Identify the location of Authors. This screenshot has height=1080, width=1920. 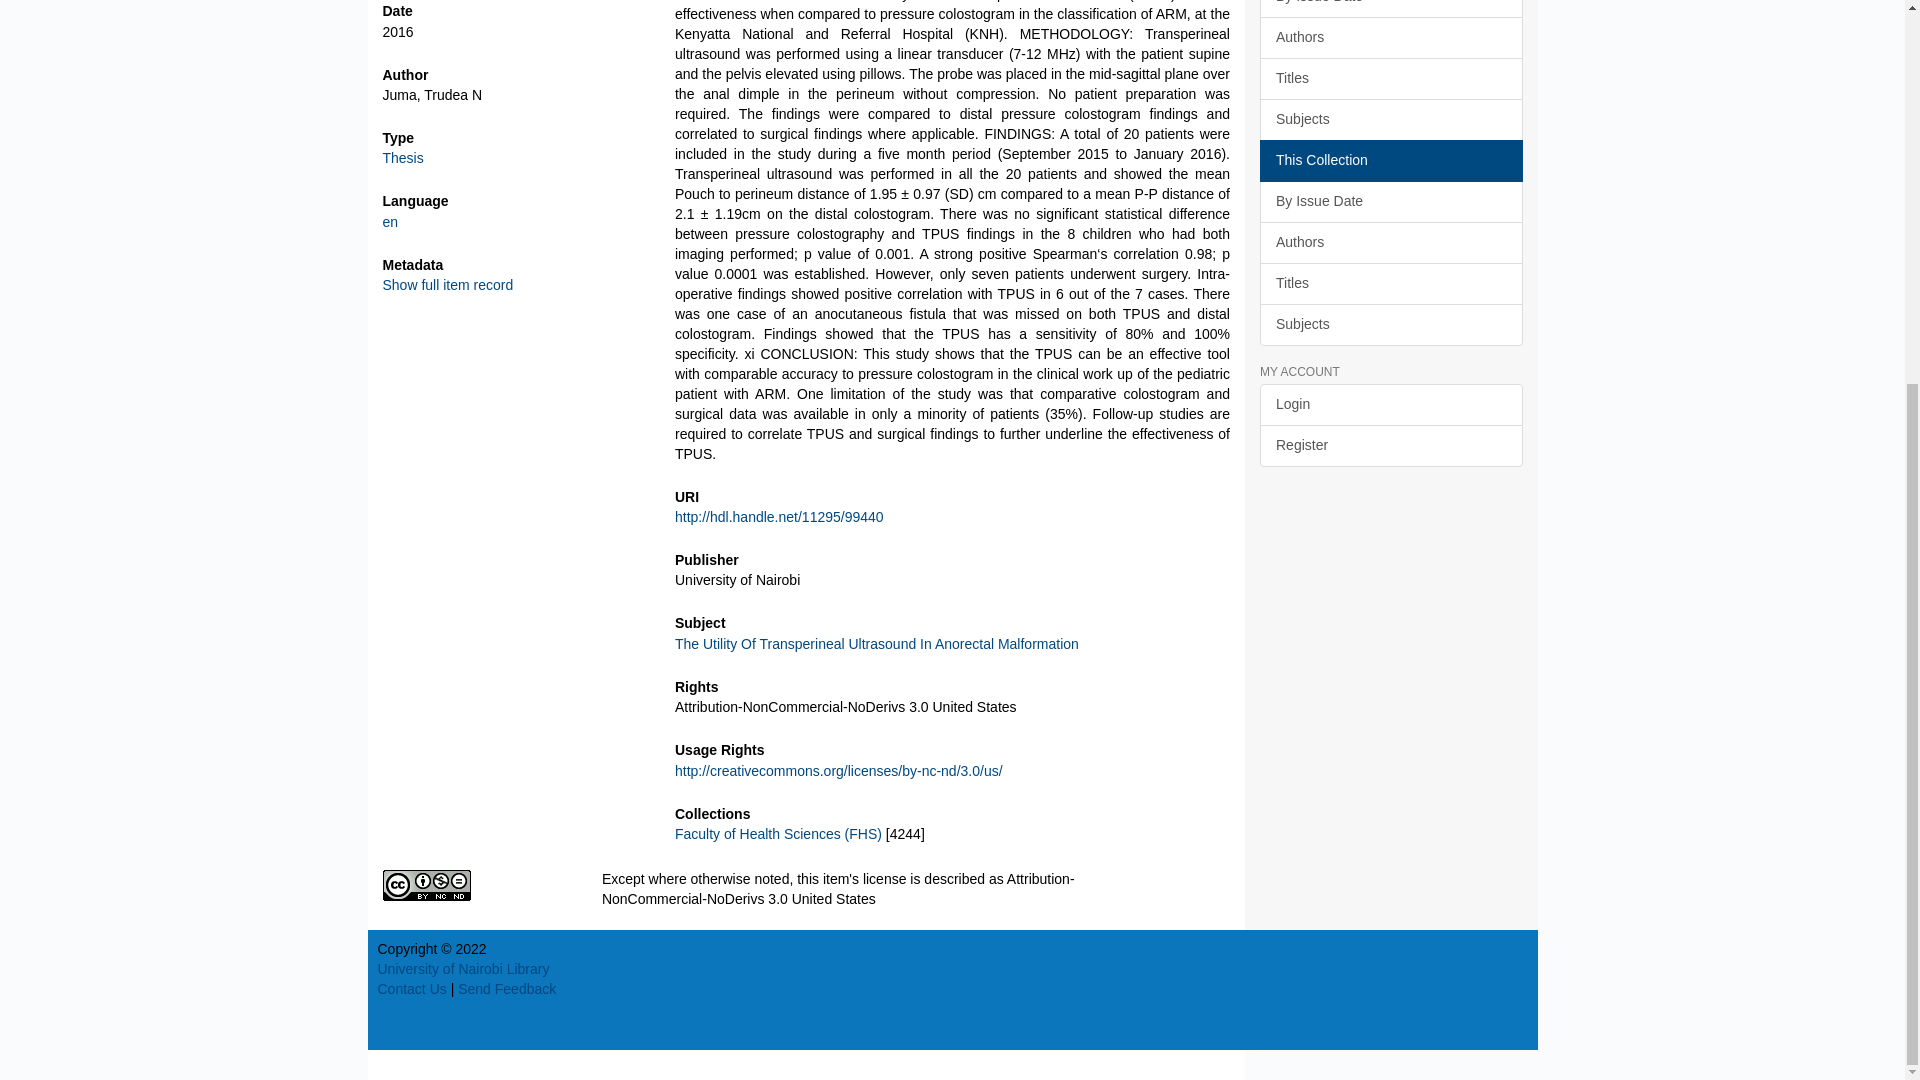
(1390, 242).